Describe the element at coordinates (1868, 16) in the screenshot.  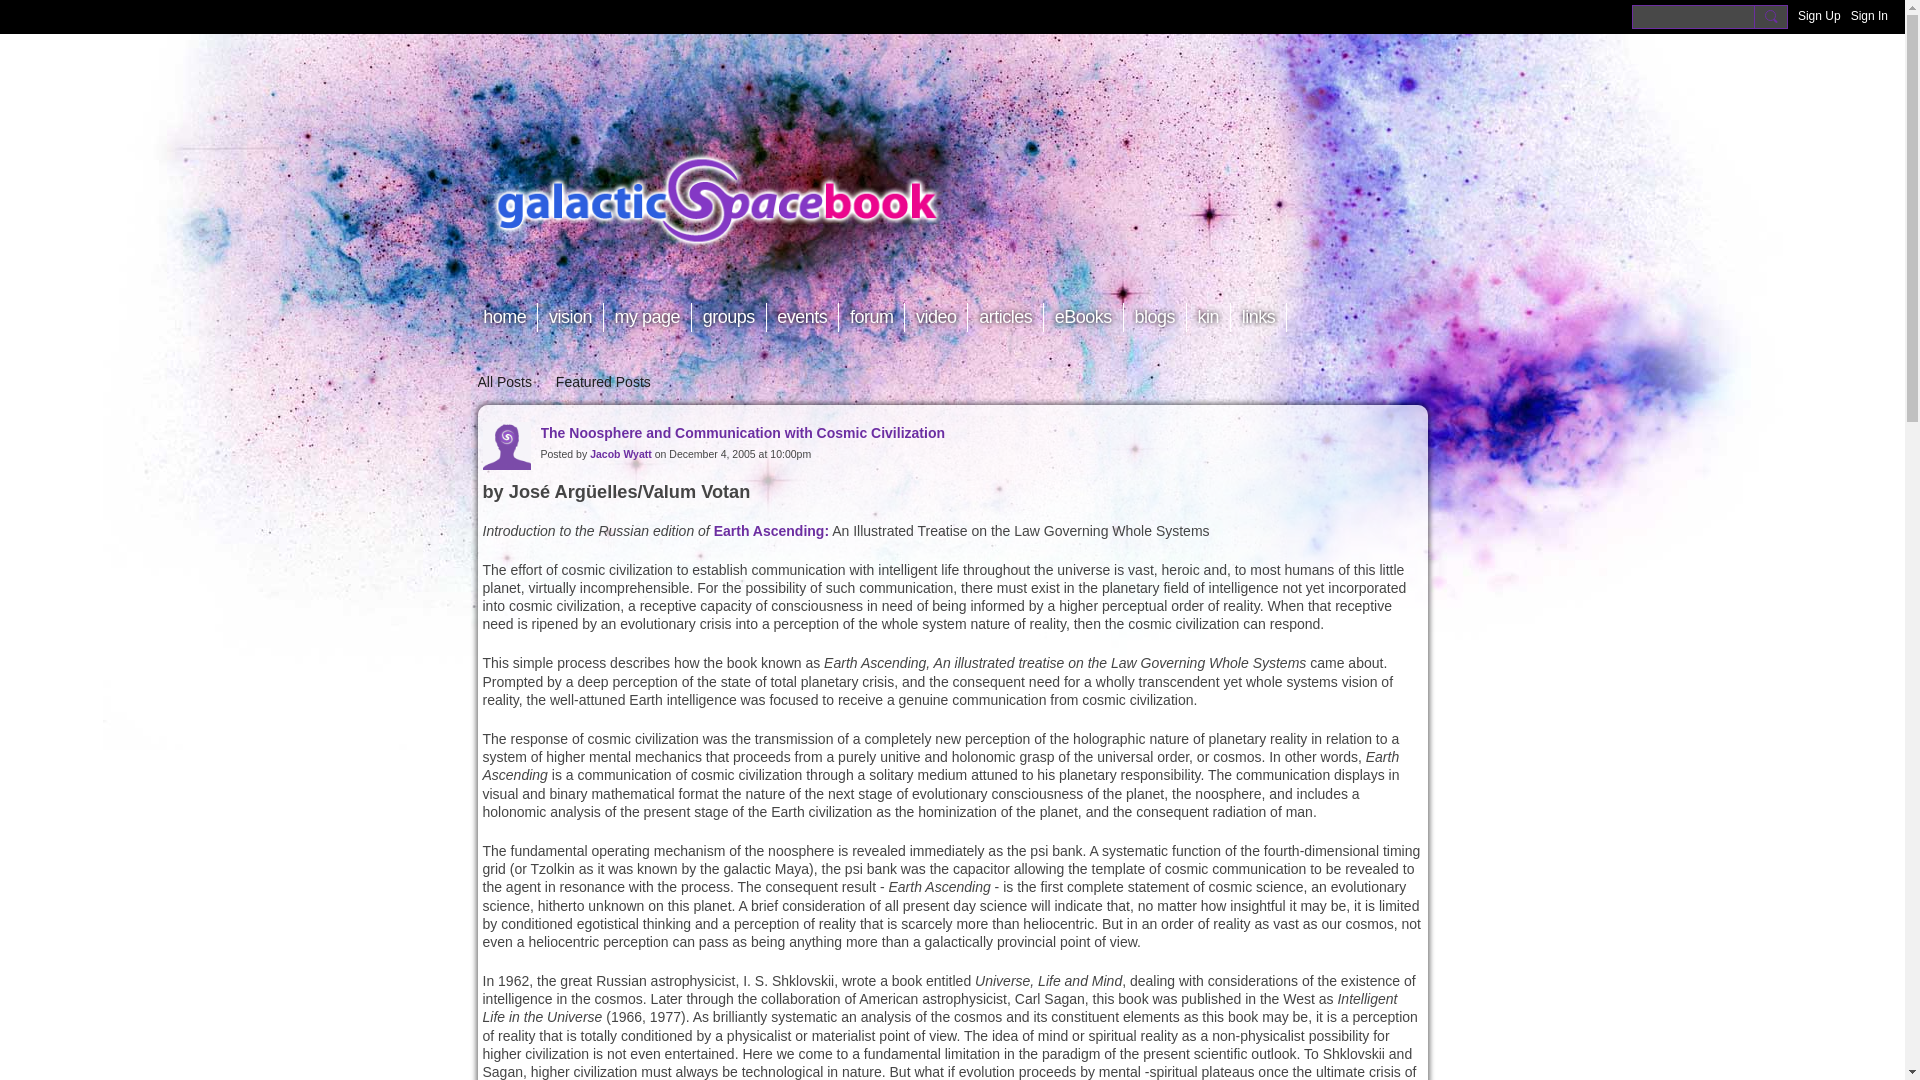
I see `Sign In` at that location.